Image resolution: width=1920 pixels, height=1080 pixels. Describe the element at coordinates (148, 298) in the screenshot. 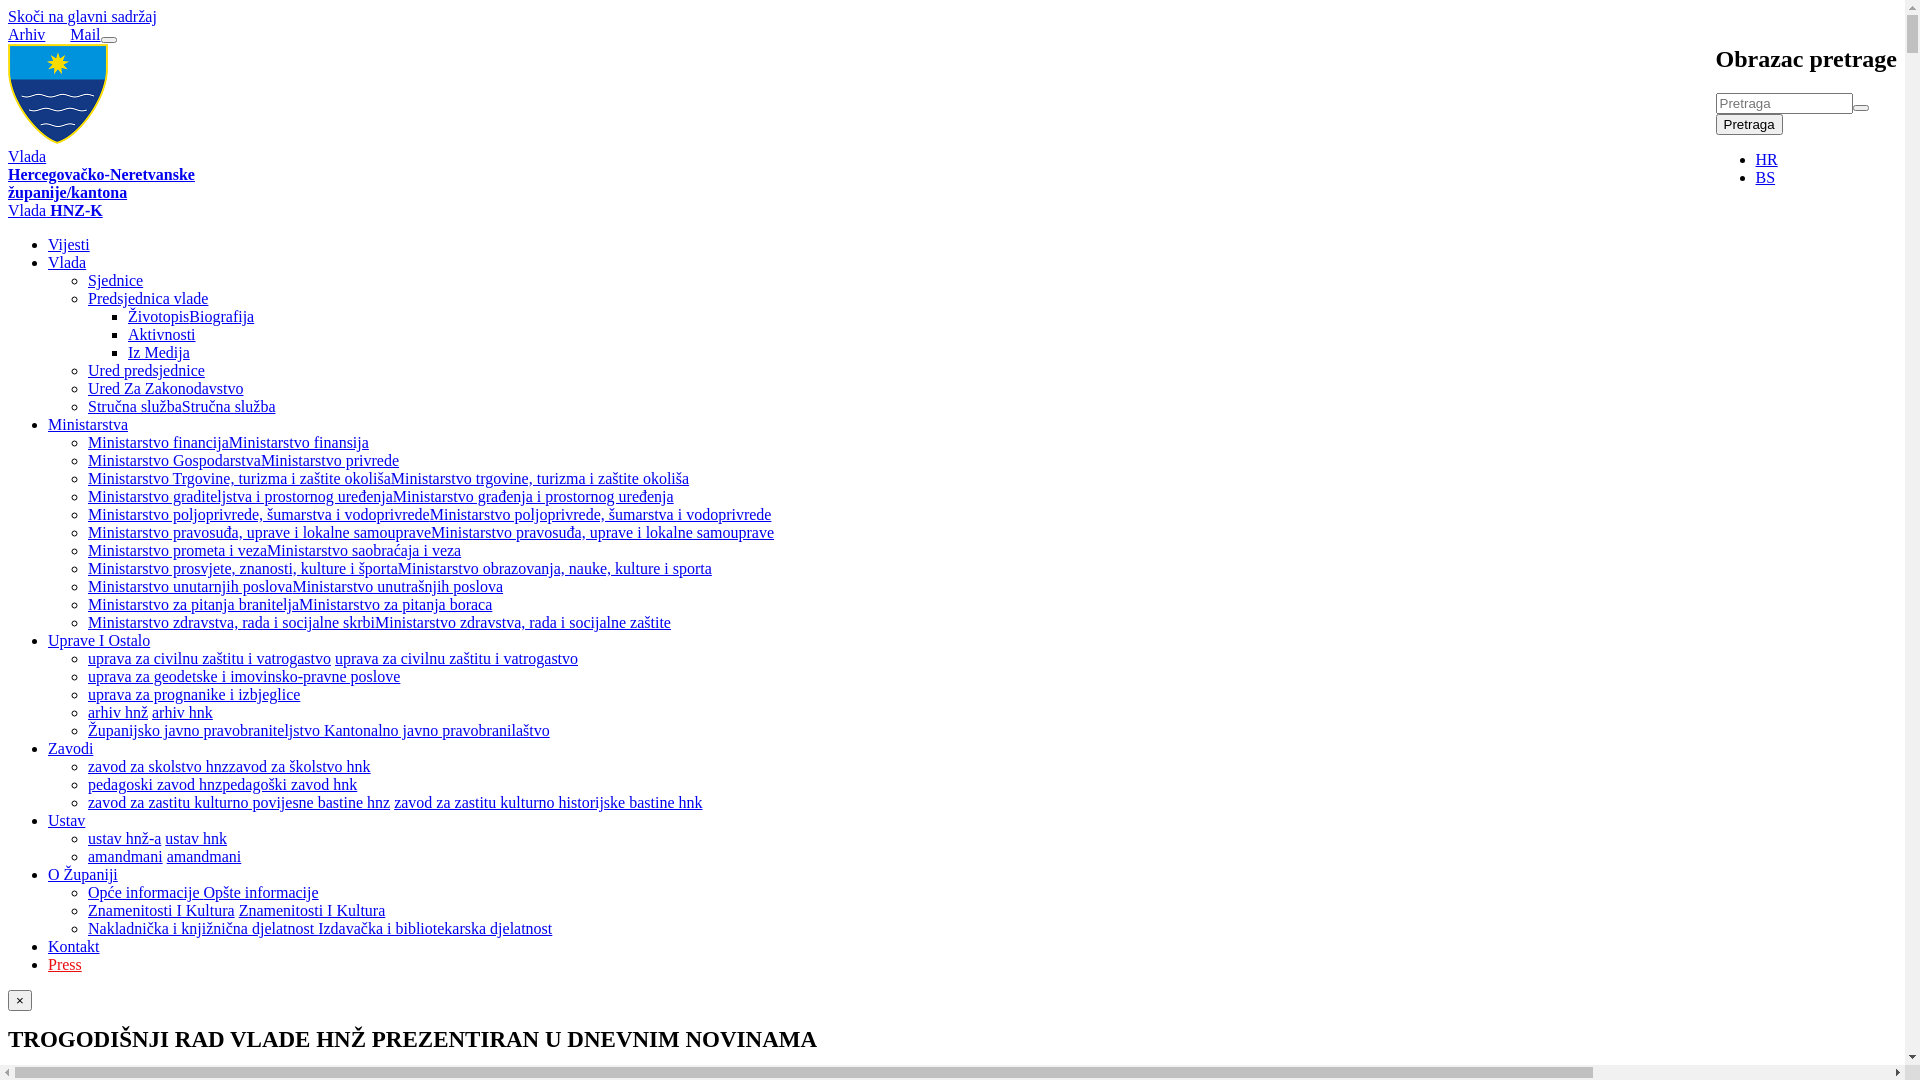

I see `Predsjednica vlade` at that location.